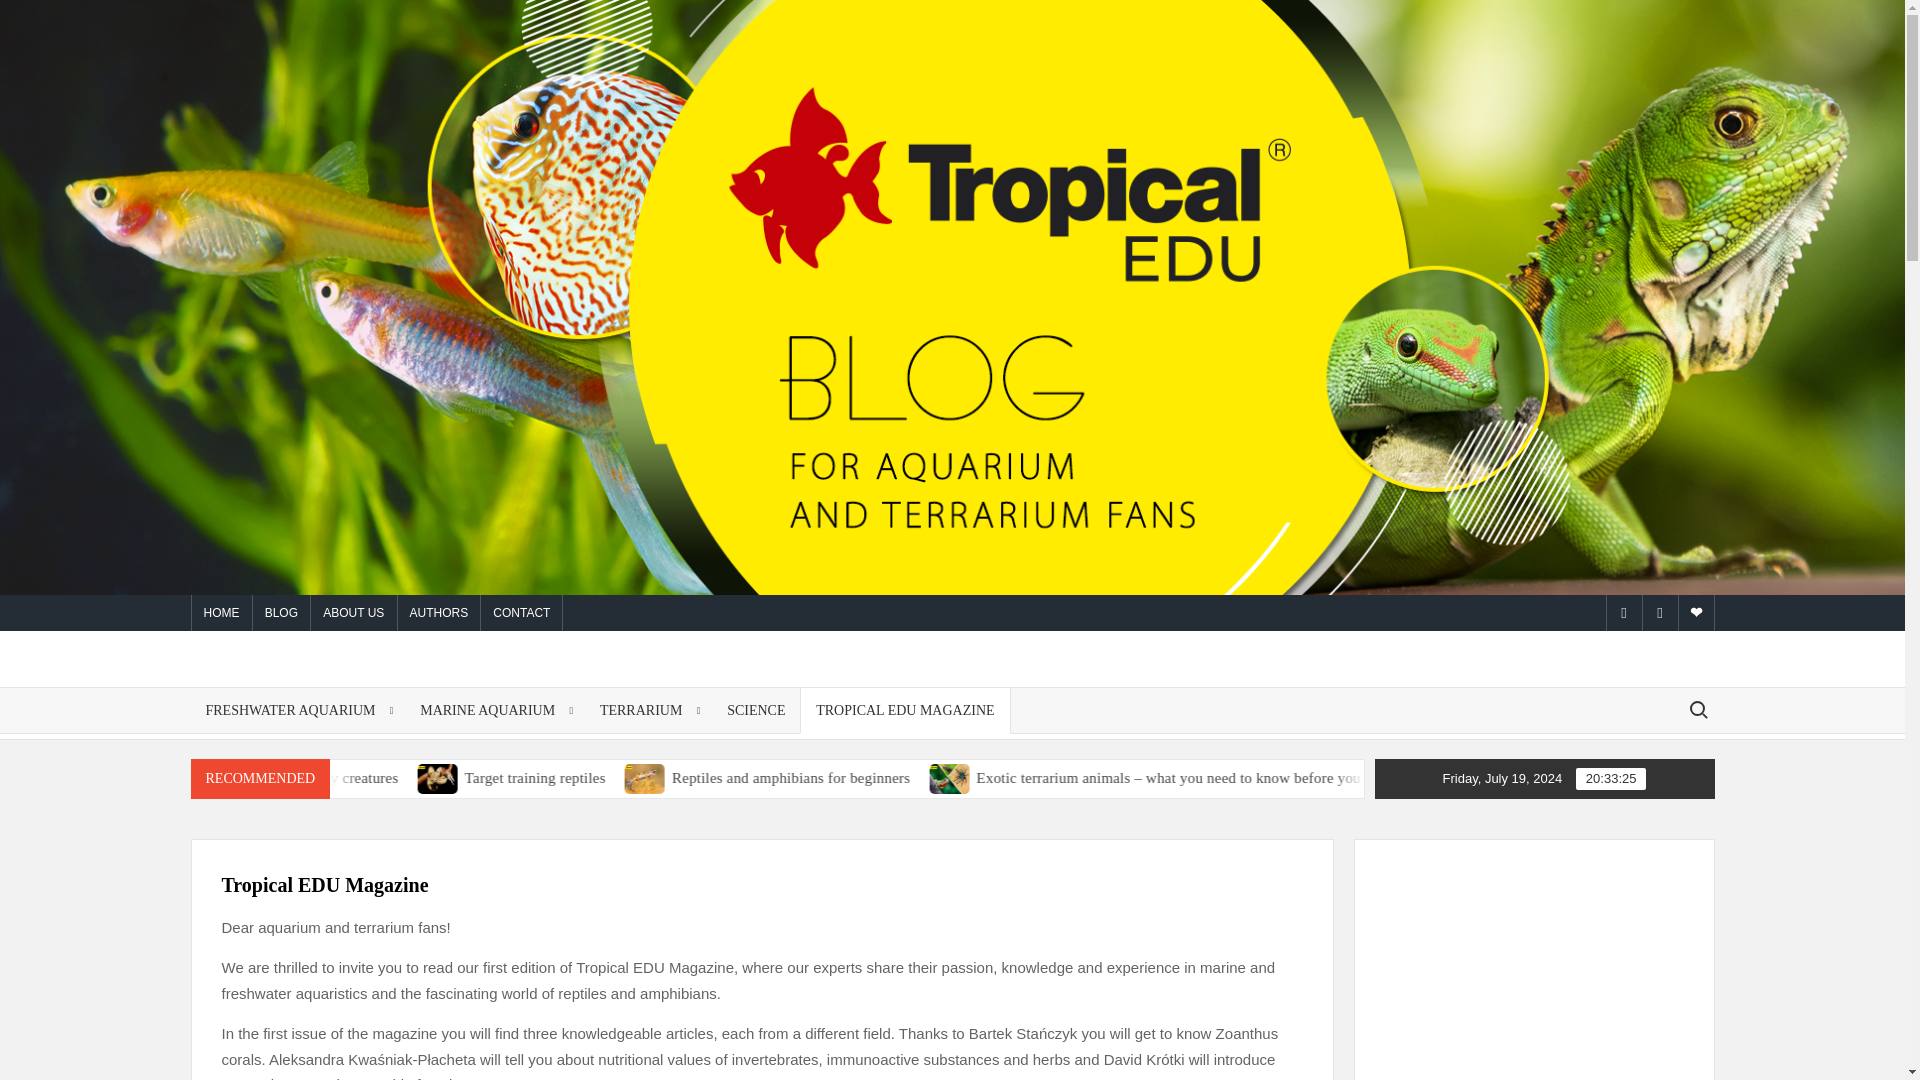 Image resolution: width=1920 pixels, height=1080 pixels. I want to click on HOME, so click(222, 612).